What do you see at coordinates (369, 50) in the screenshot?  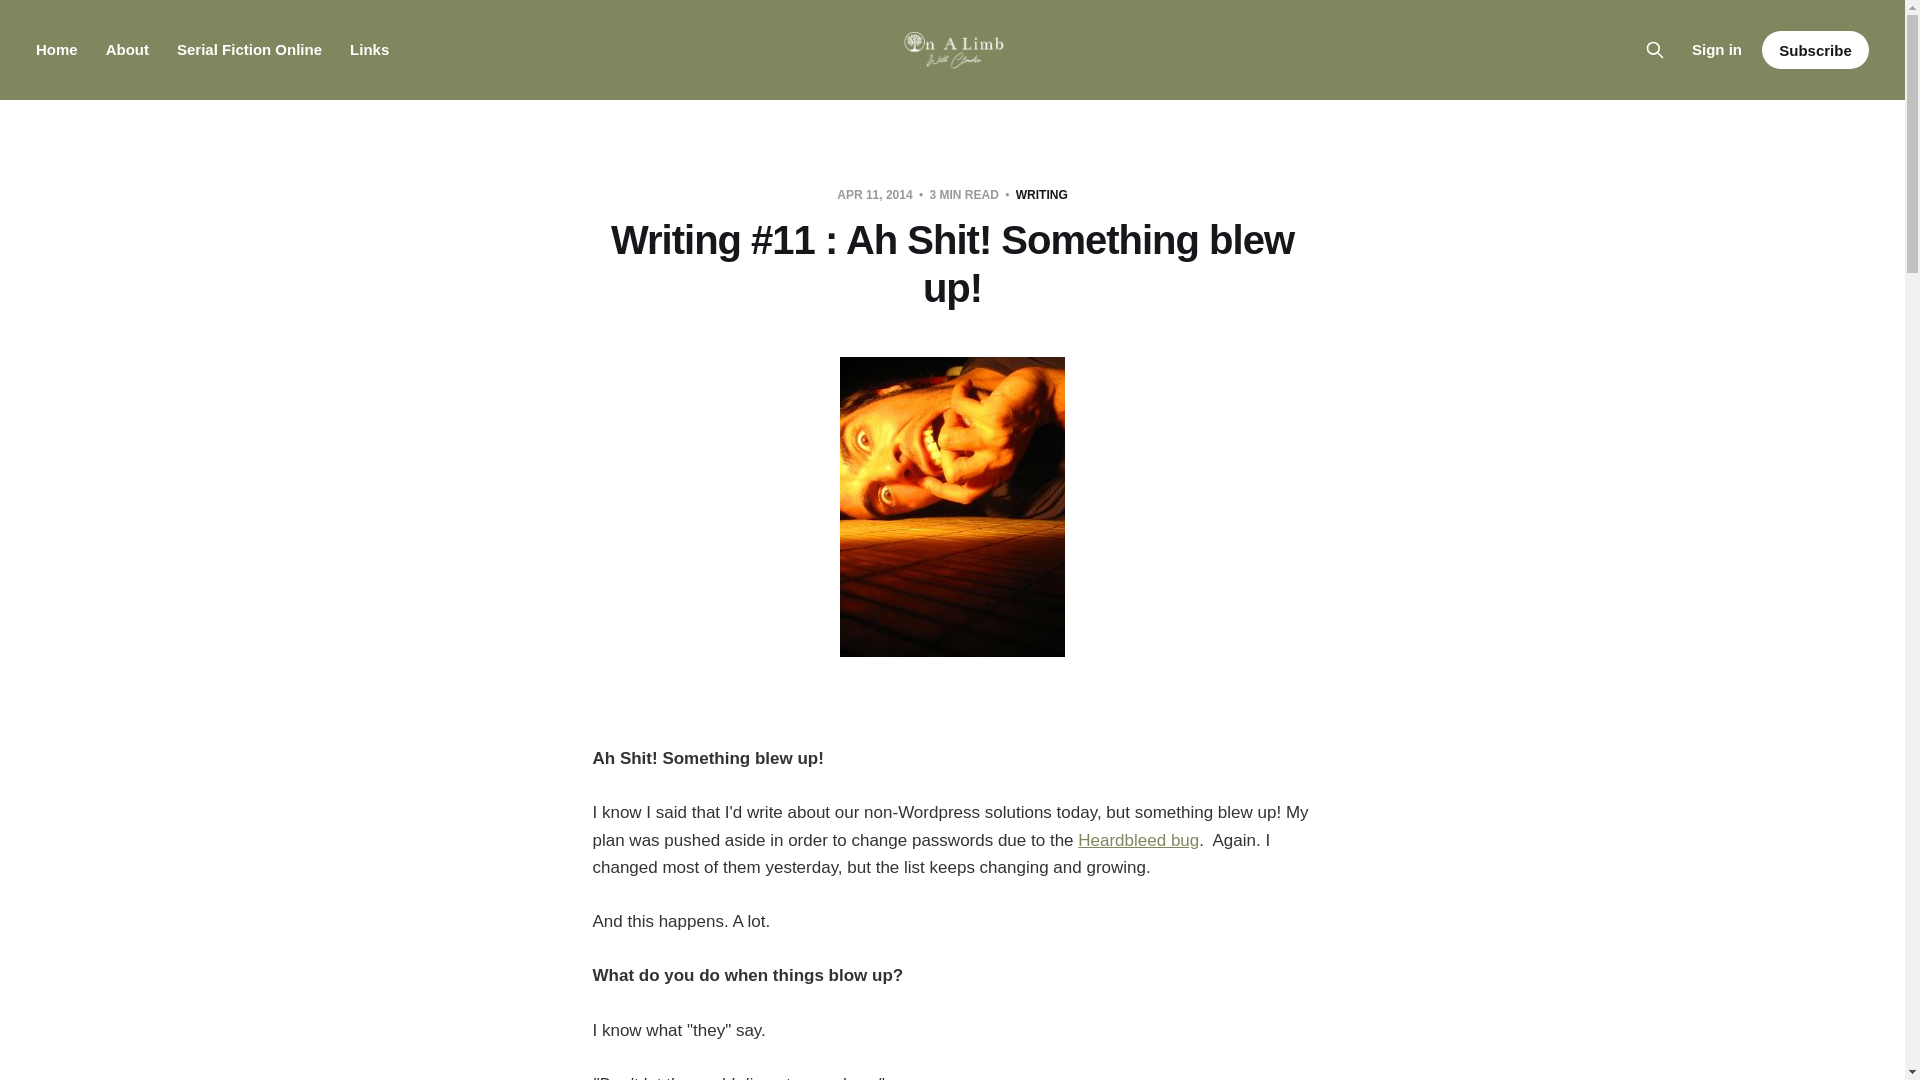 I see `Links` at bounding box center [369, 50].